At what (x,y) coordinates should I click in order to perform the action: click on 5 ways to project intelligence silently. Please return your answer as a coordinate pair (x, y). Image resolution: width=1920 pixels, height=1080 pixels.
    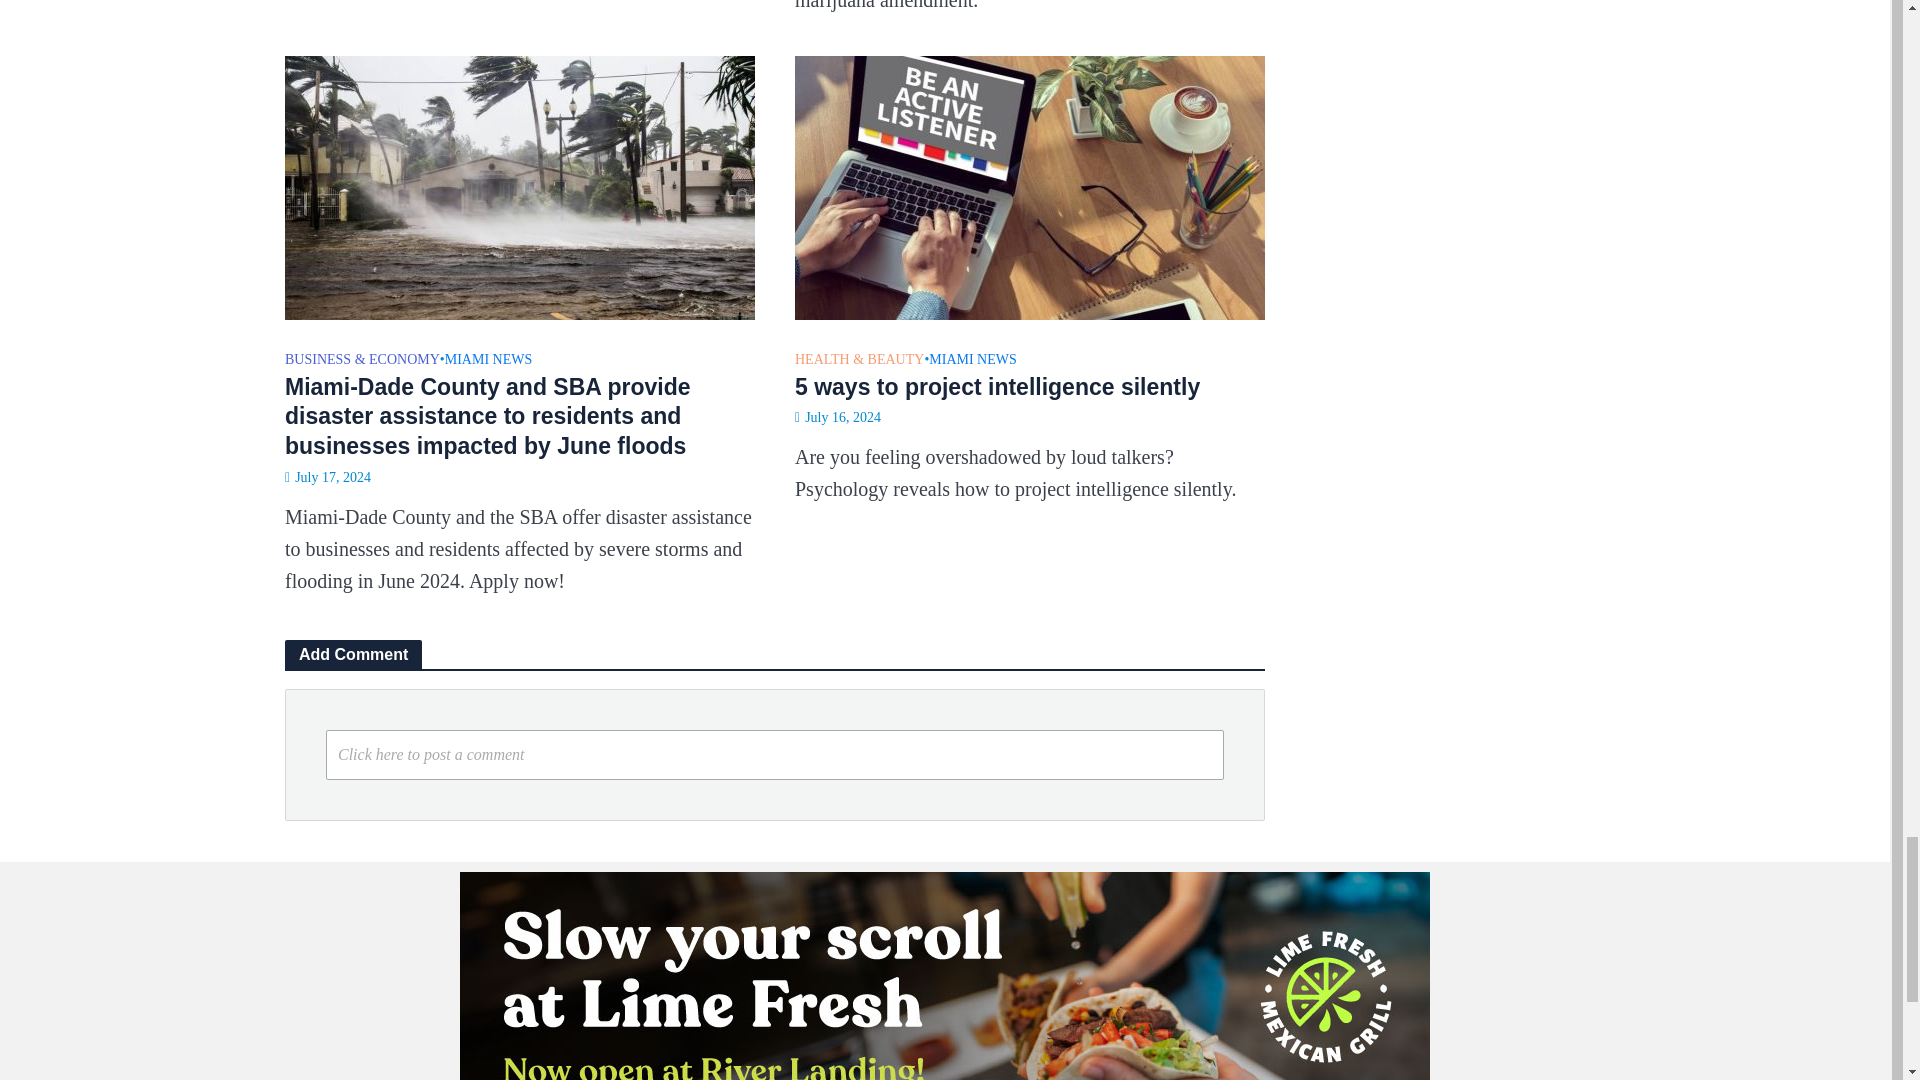
    Looking at the image, I should click on (1030, 184).